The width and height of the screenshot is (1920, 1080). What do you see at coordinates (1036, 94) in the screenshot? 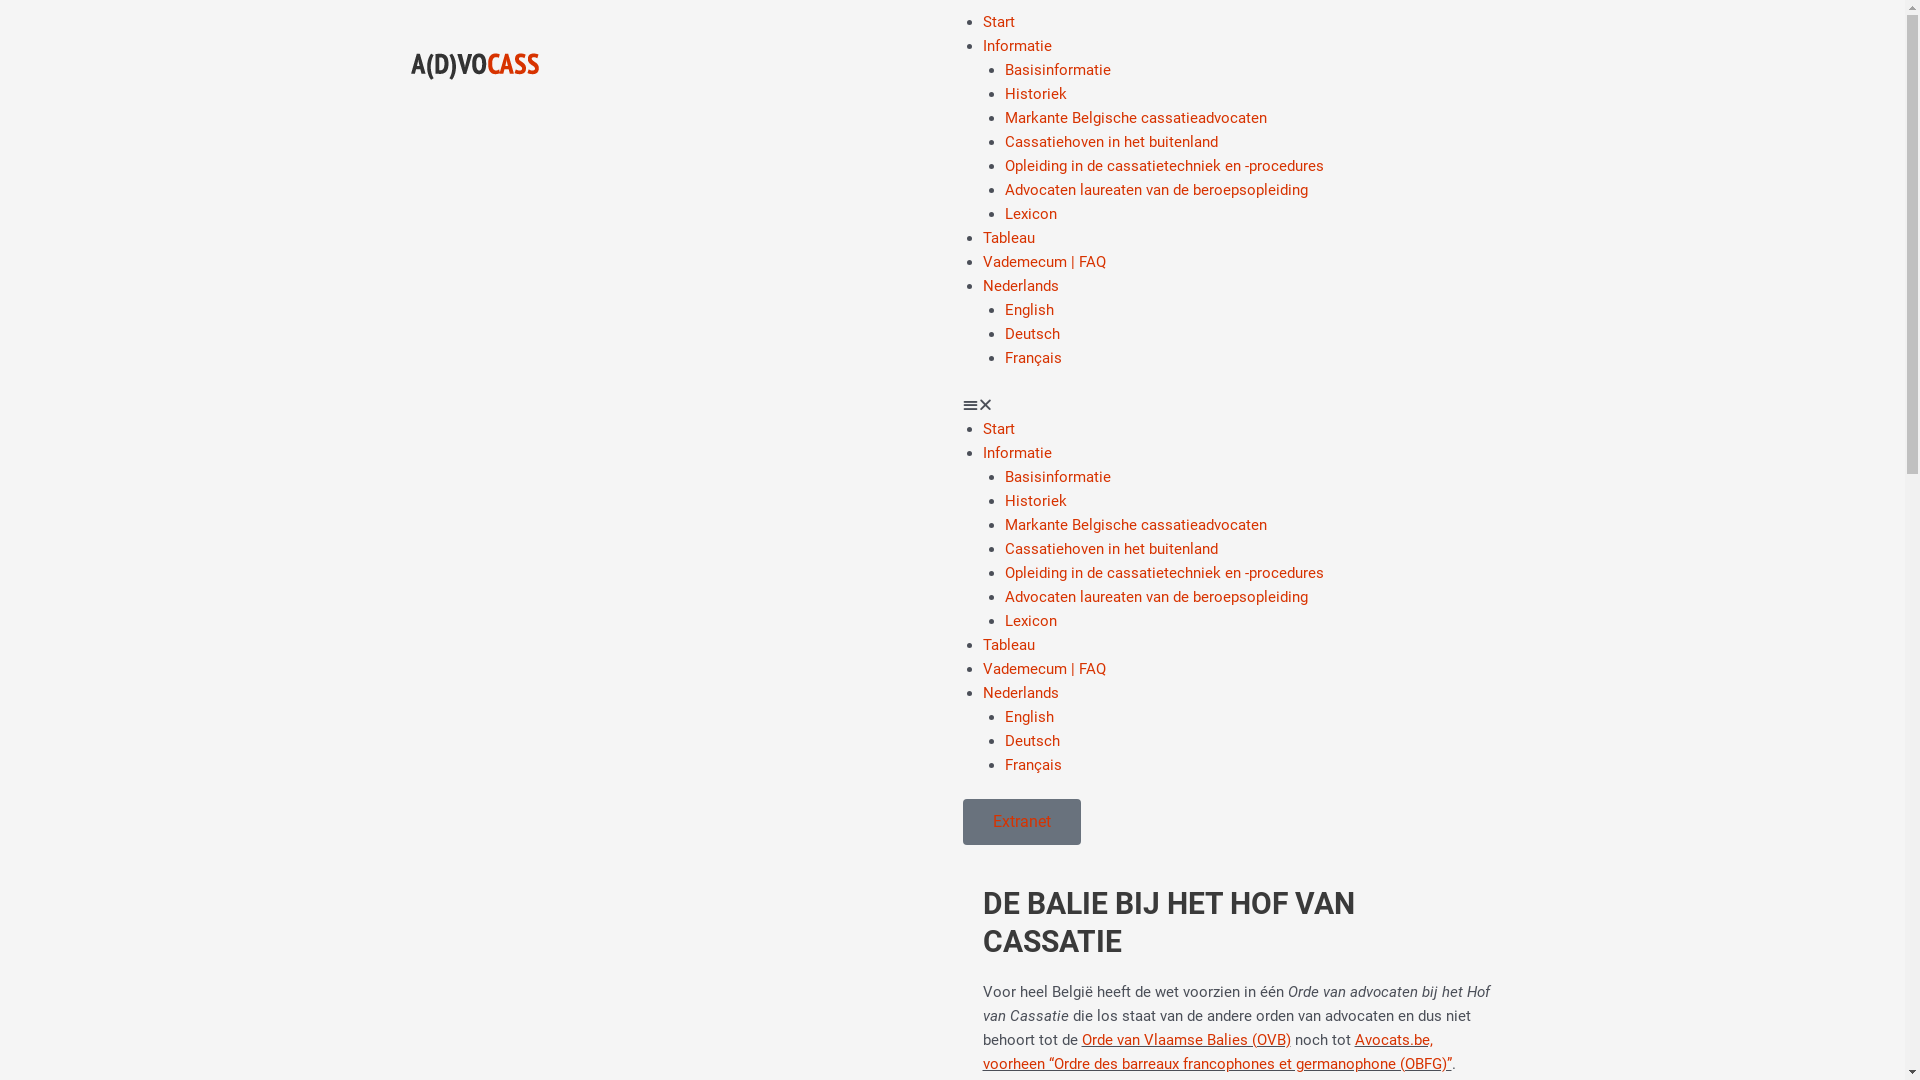
I see `Historiek` at bounding box center [1036, 94].